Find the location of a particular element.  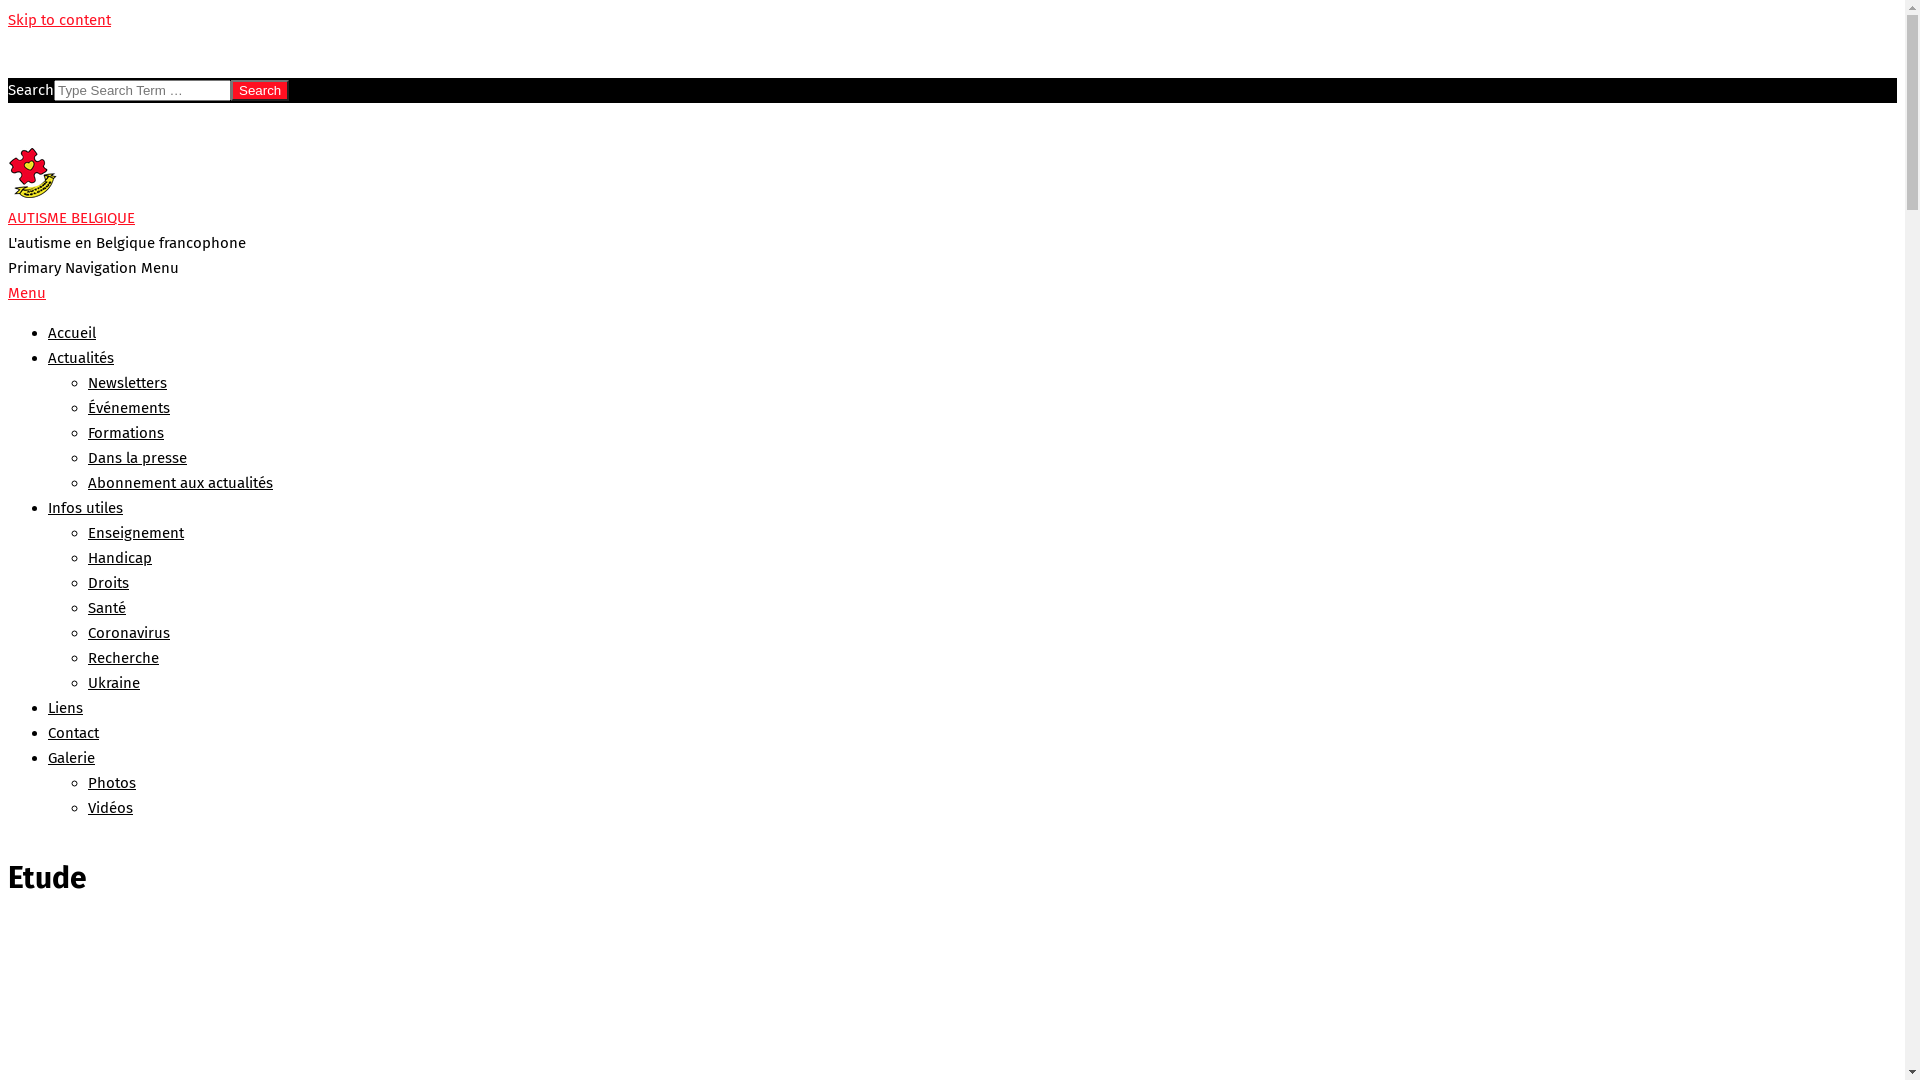

Menu is located at coordinates (27, 293).